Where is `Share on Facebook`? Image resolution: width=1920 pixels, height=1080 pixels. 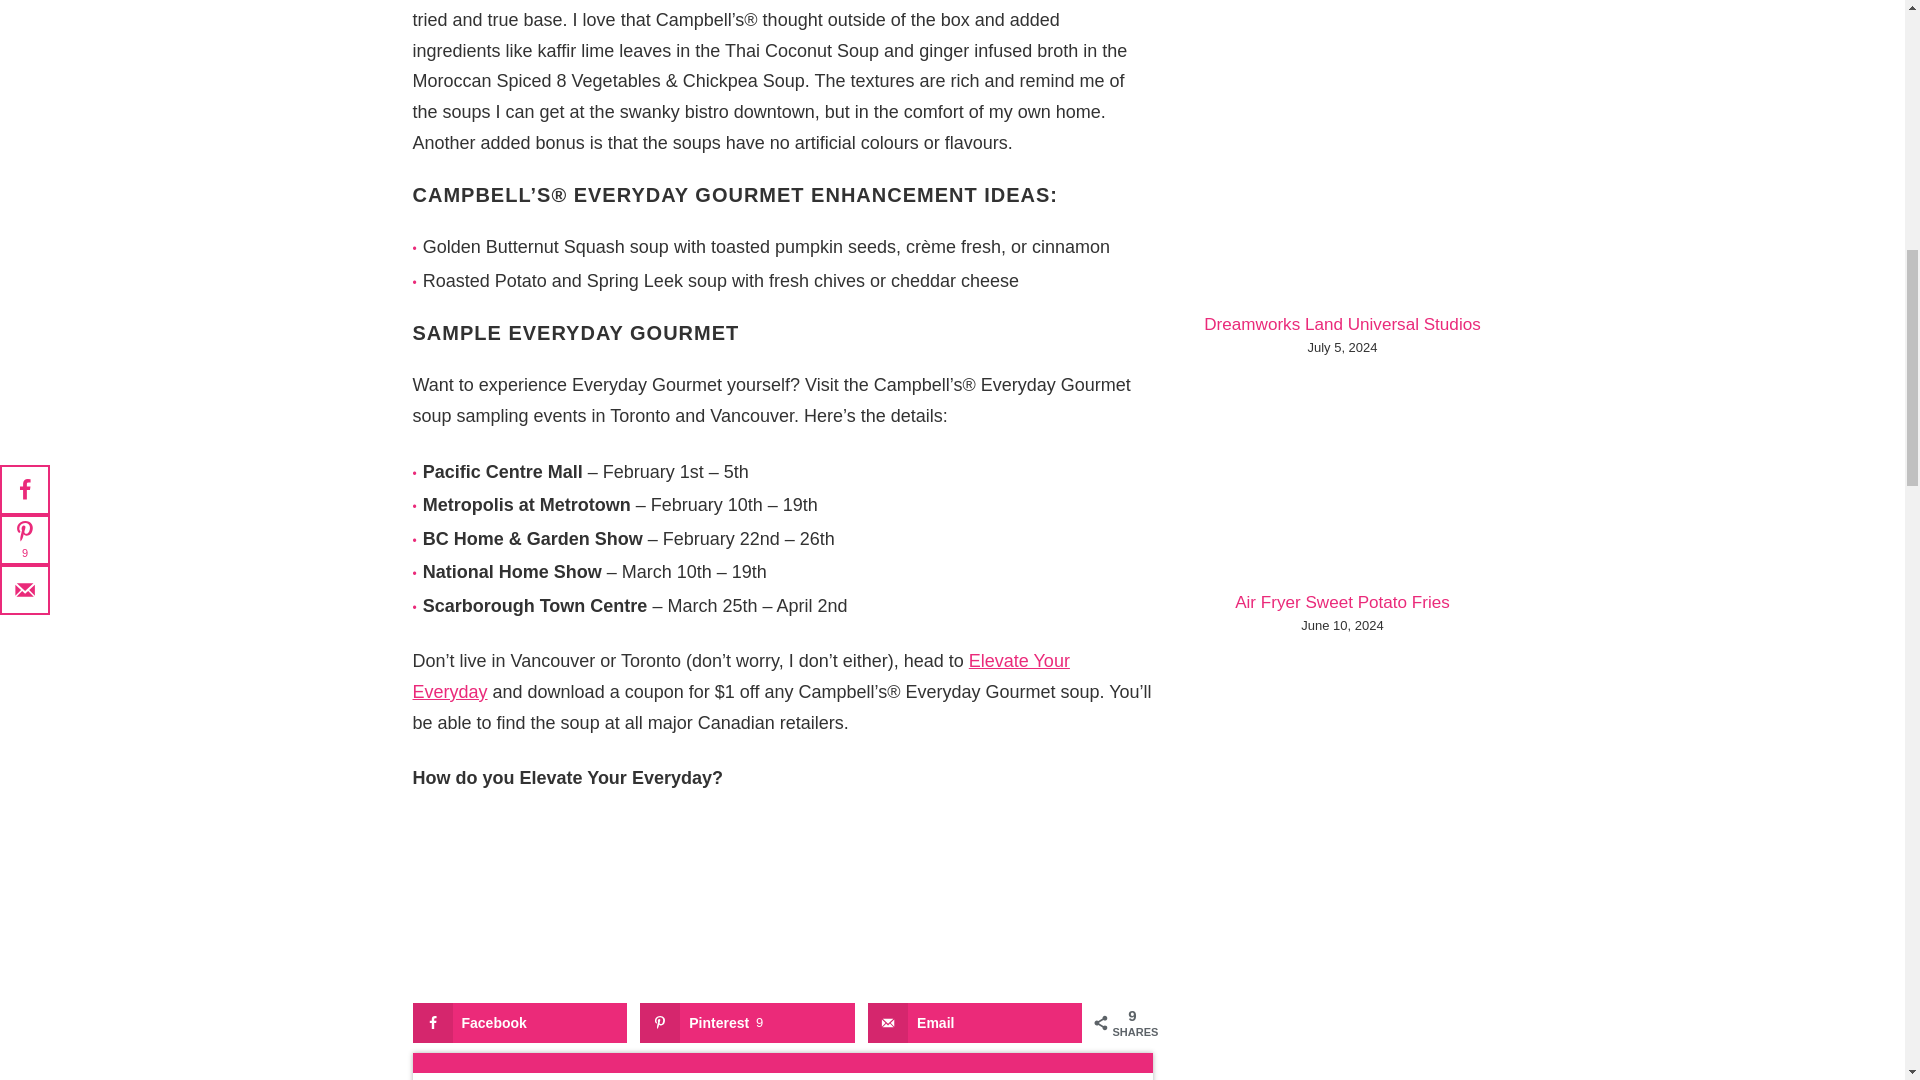
Share on Facebook is located at coordinates (518, 1023).